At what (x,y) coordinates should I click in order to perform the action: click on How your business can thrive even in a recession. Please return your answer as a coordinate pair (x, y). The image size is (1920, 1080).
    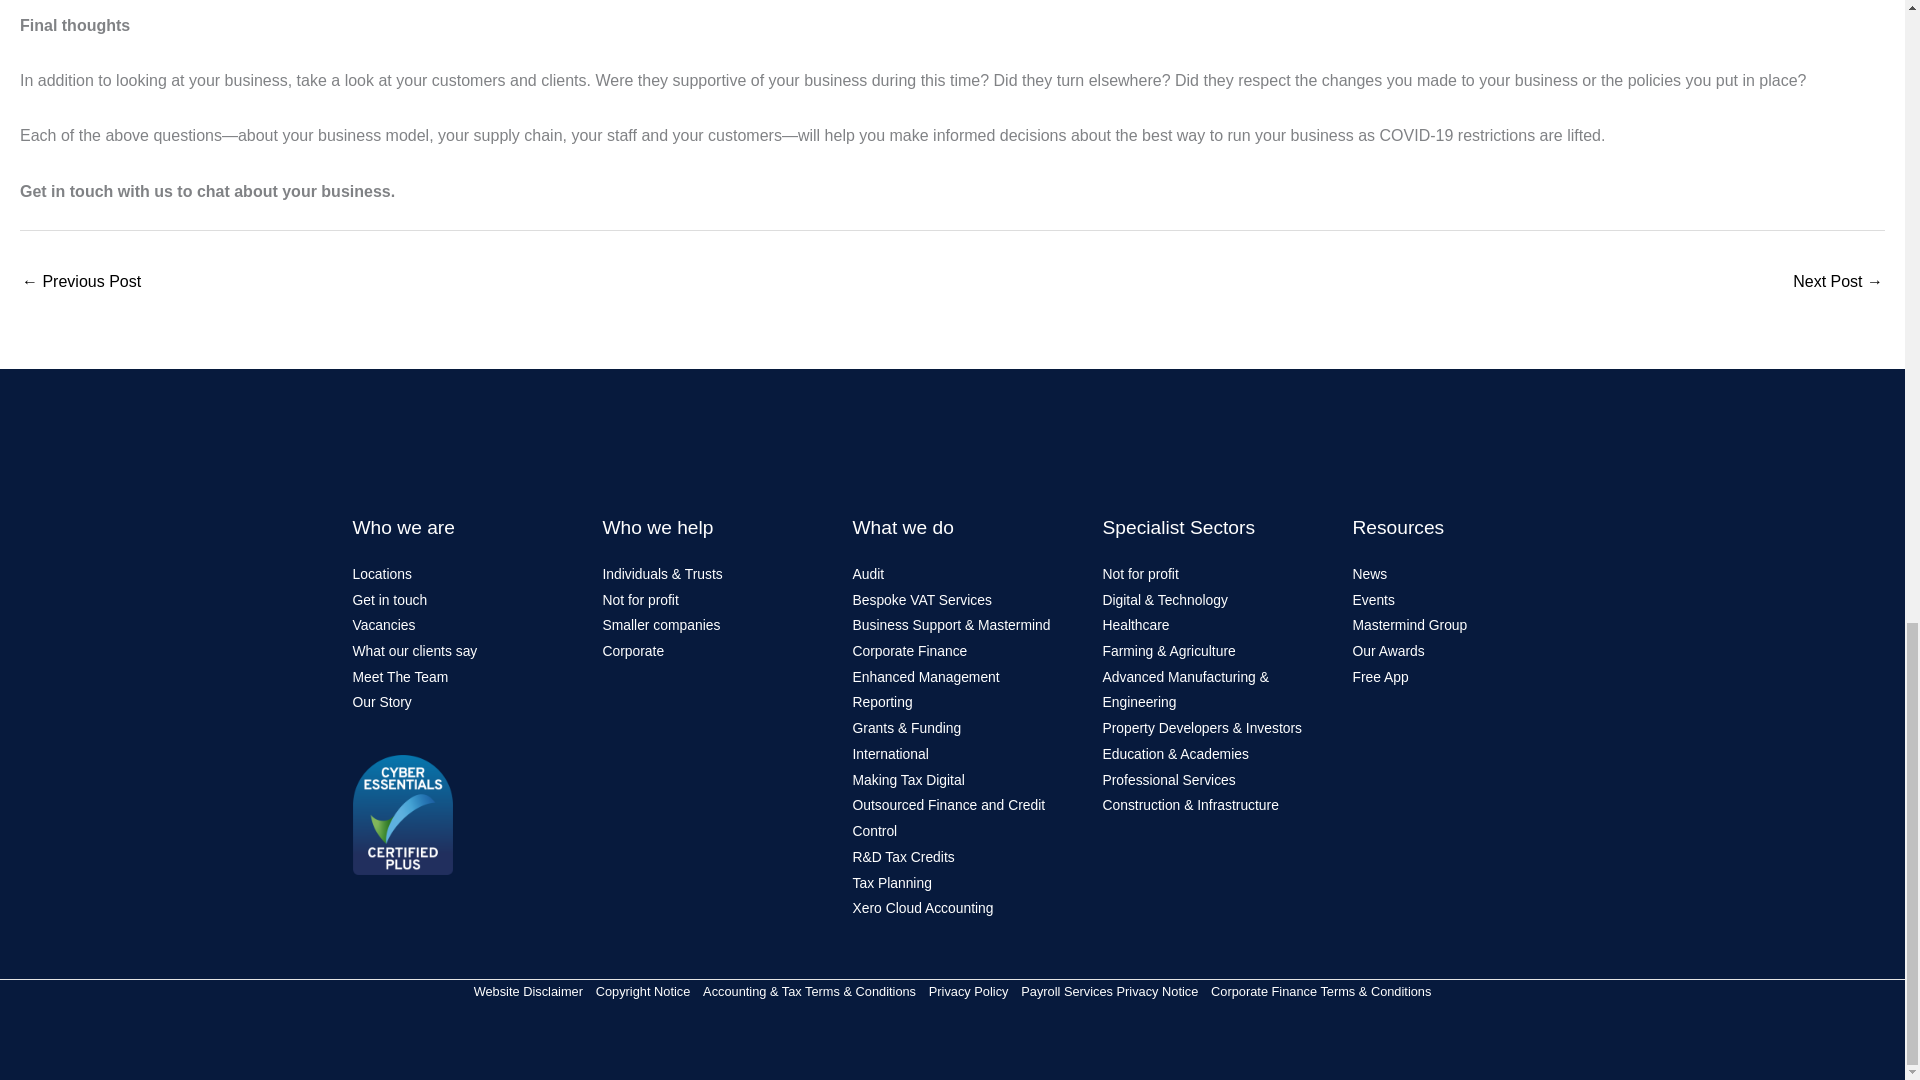
    Looking at the image, I should click on (1838, 283).